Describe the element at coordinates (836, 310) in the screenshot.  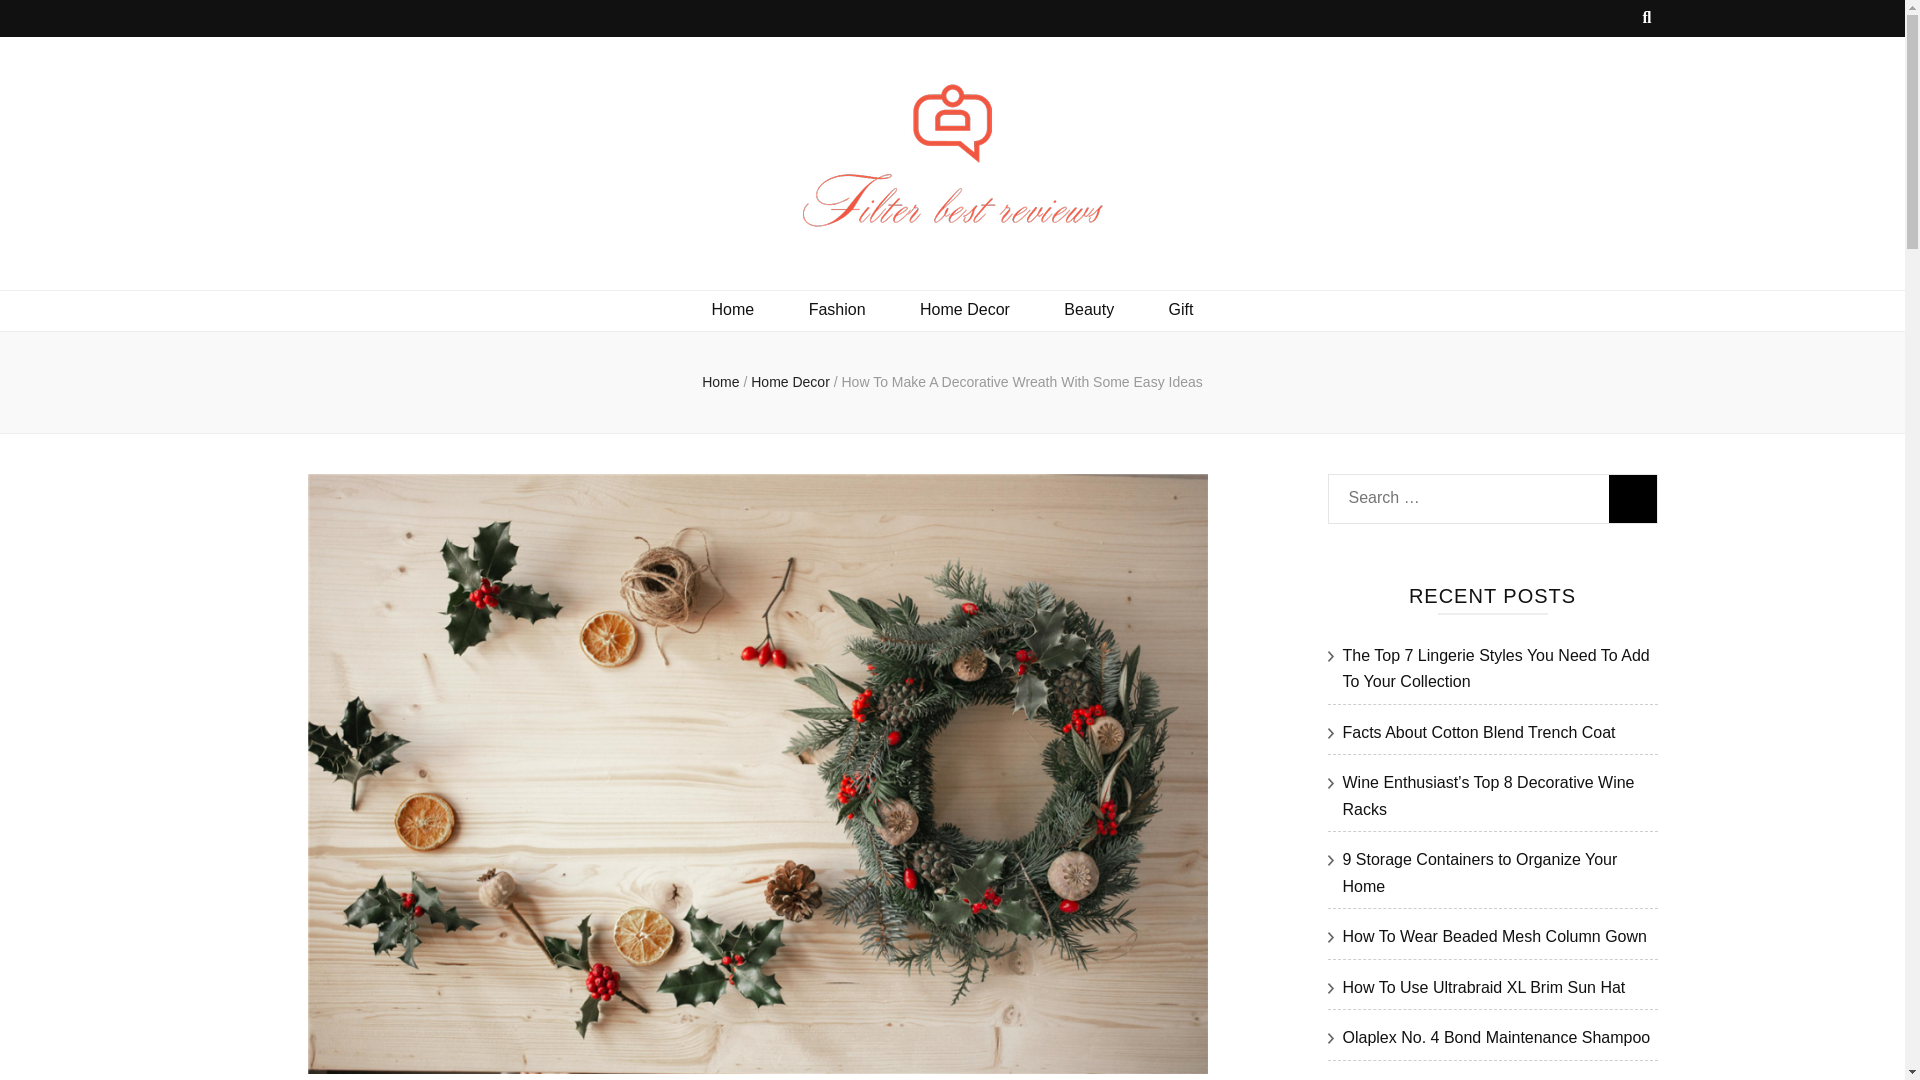
I see `Fashion` at that location.